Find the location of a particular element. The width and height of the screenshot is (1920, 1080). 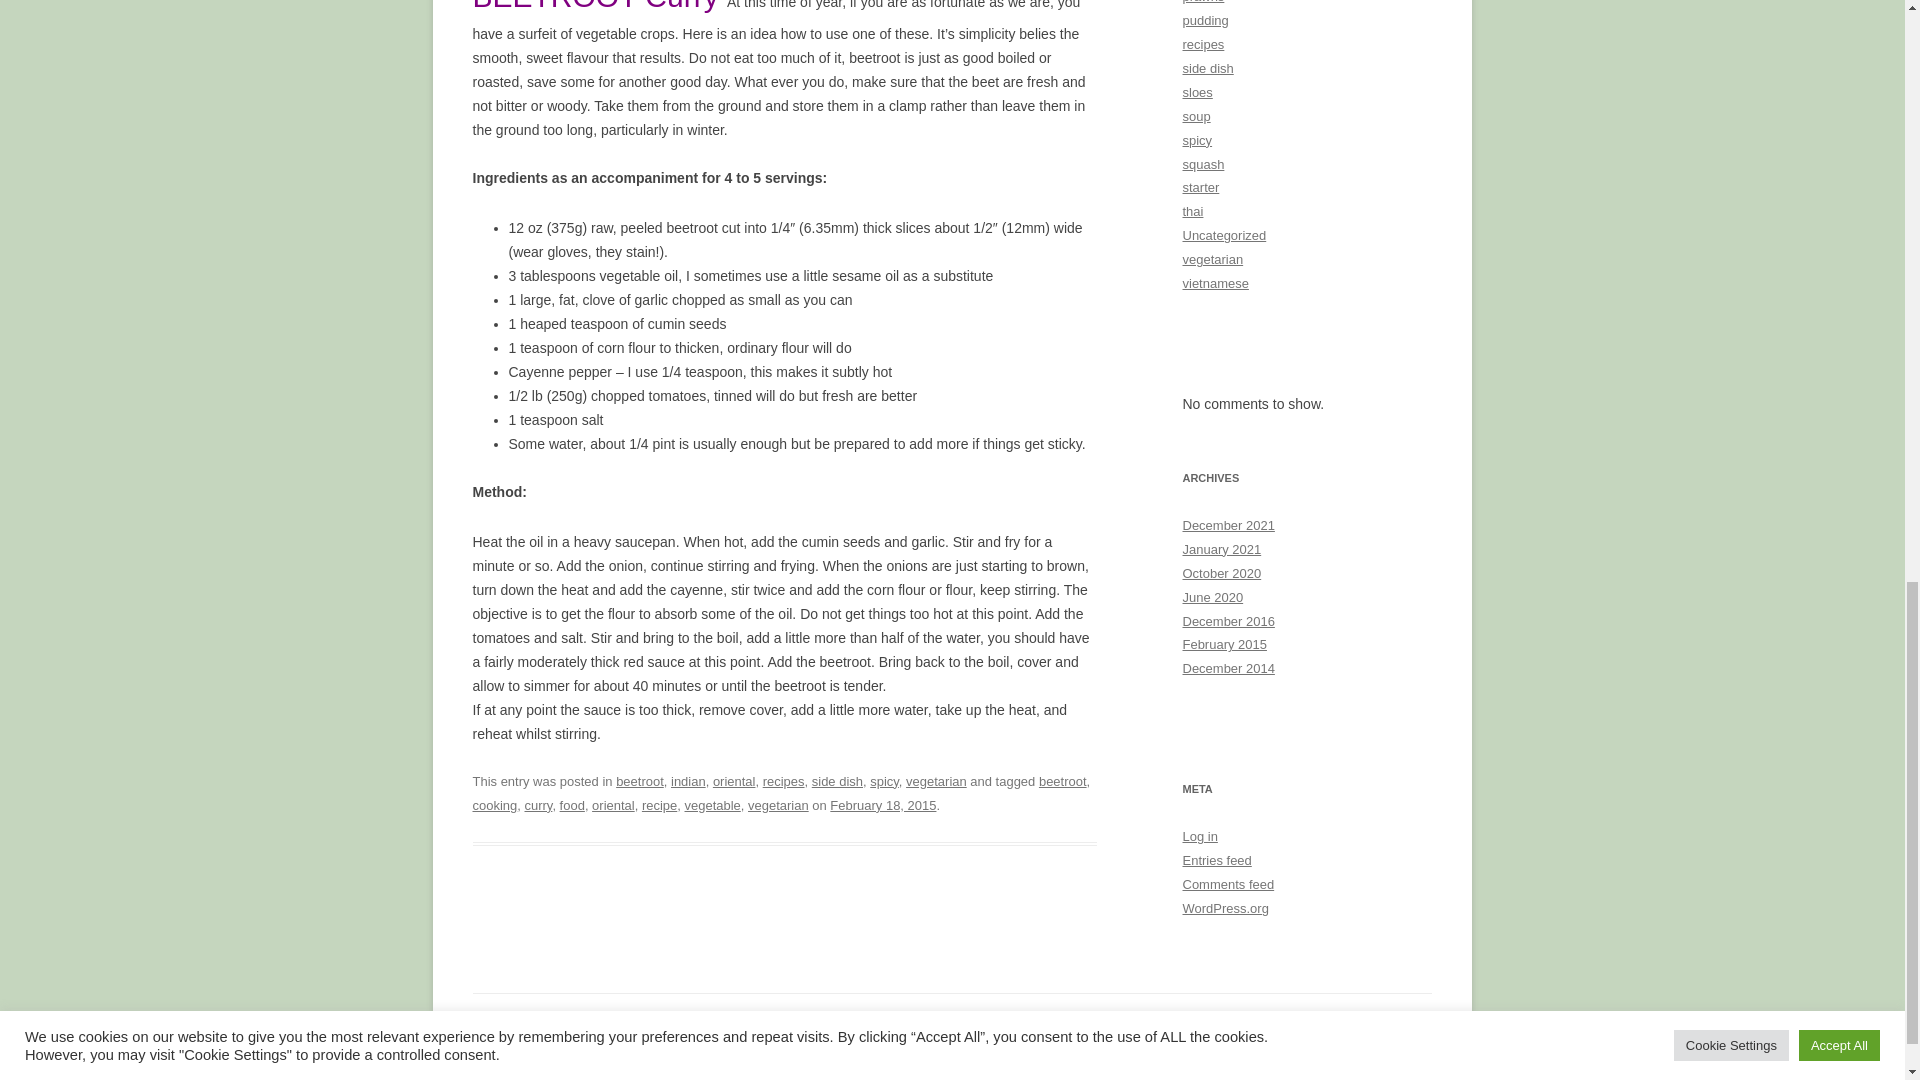

side dish is located at coordinates (837, 782).